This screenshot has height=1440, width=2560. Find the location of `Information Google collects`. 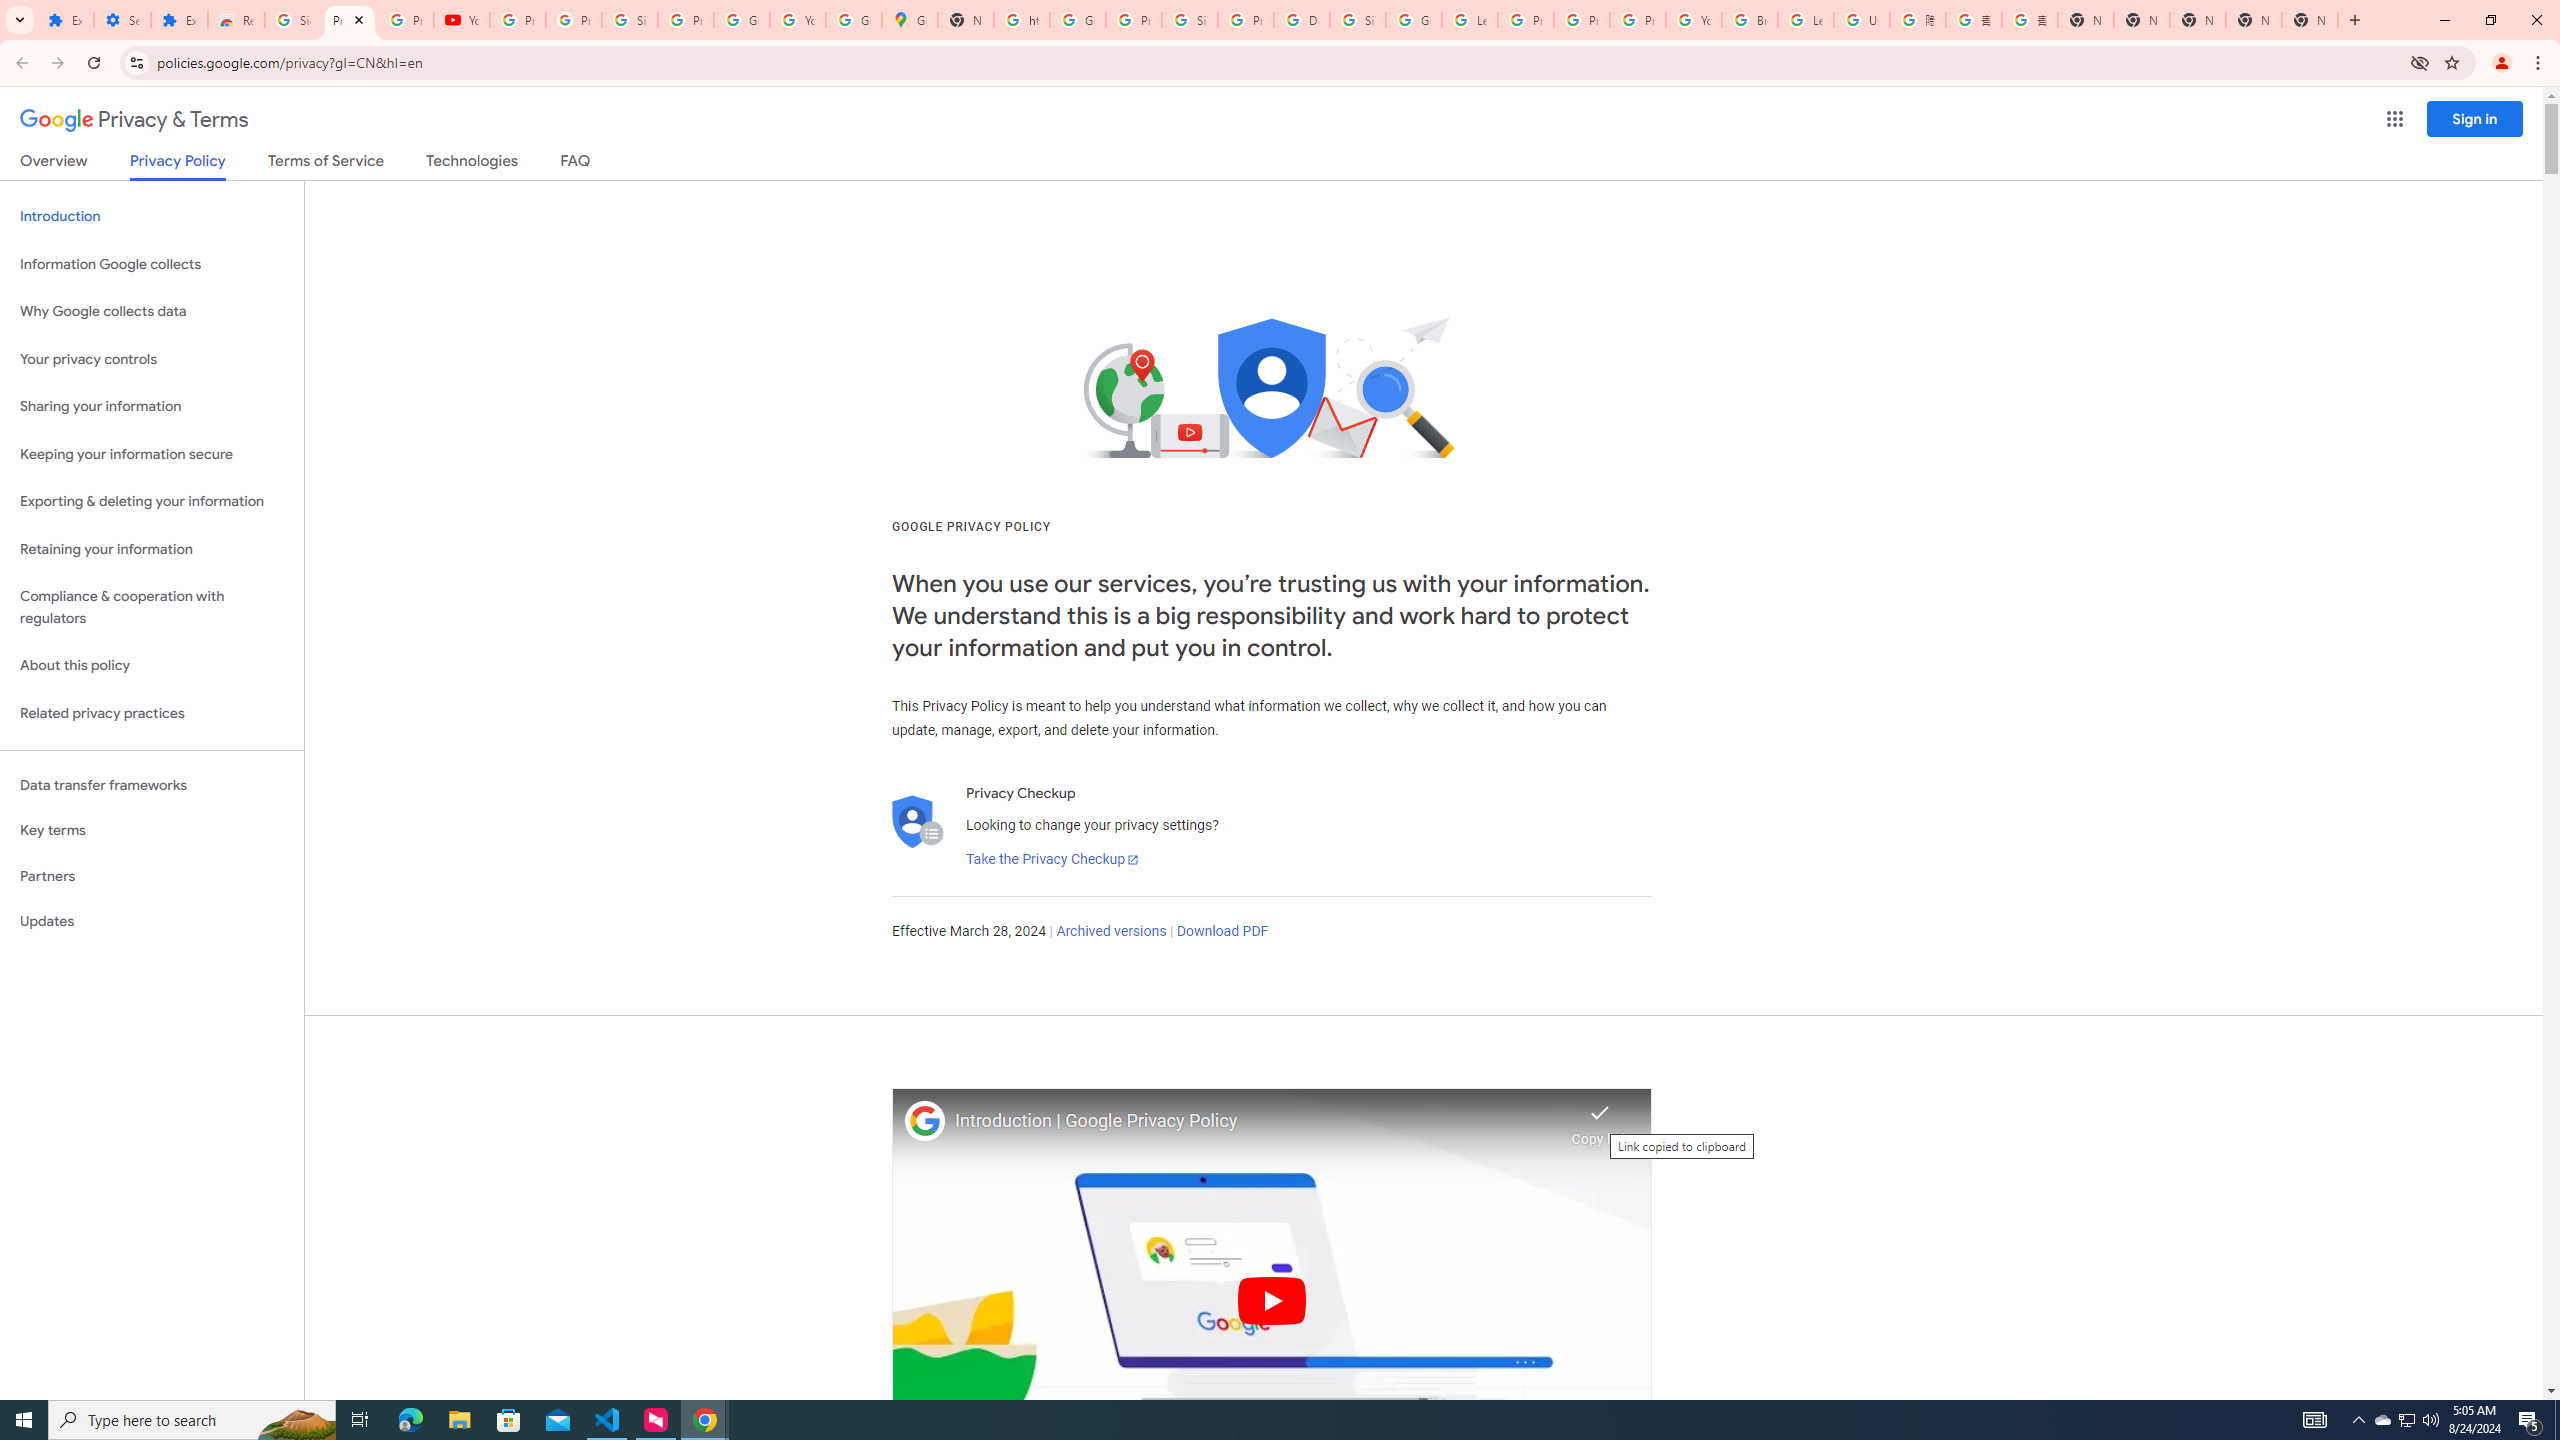

Information Google collects is located at coordinates (152, 264).